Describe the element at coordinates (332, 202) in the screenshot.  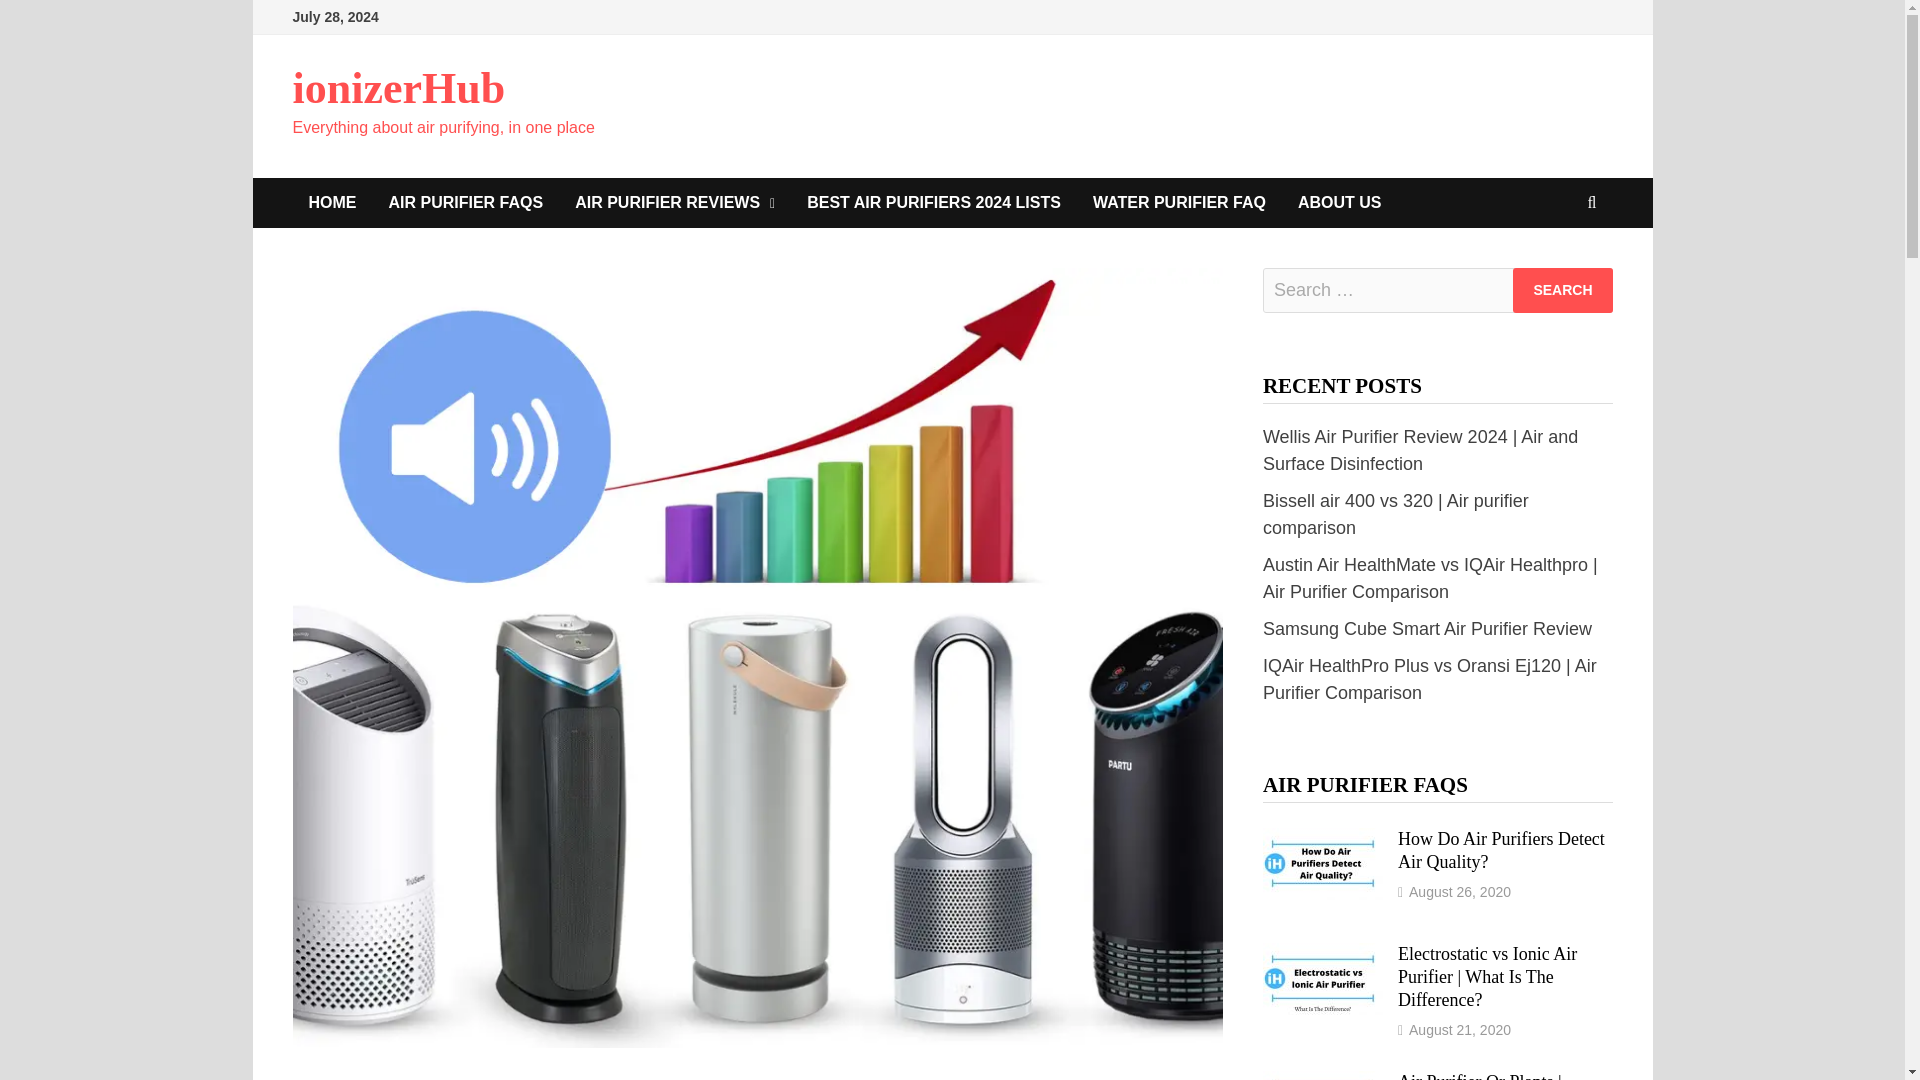
I see `HOME` at that location.